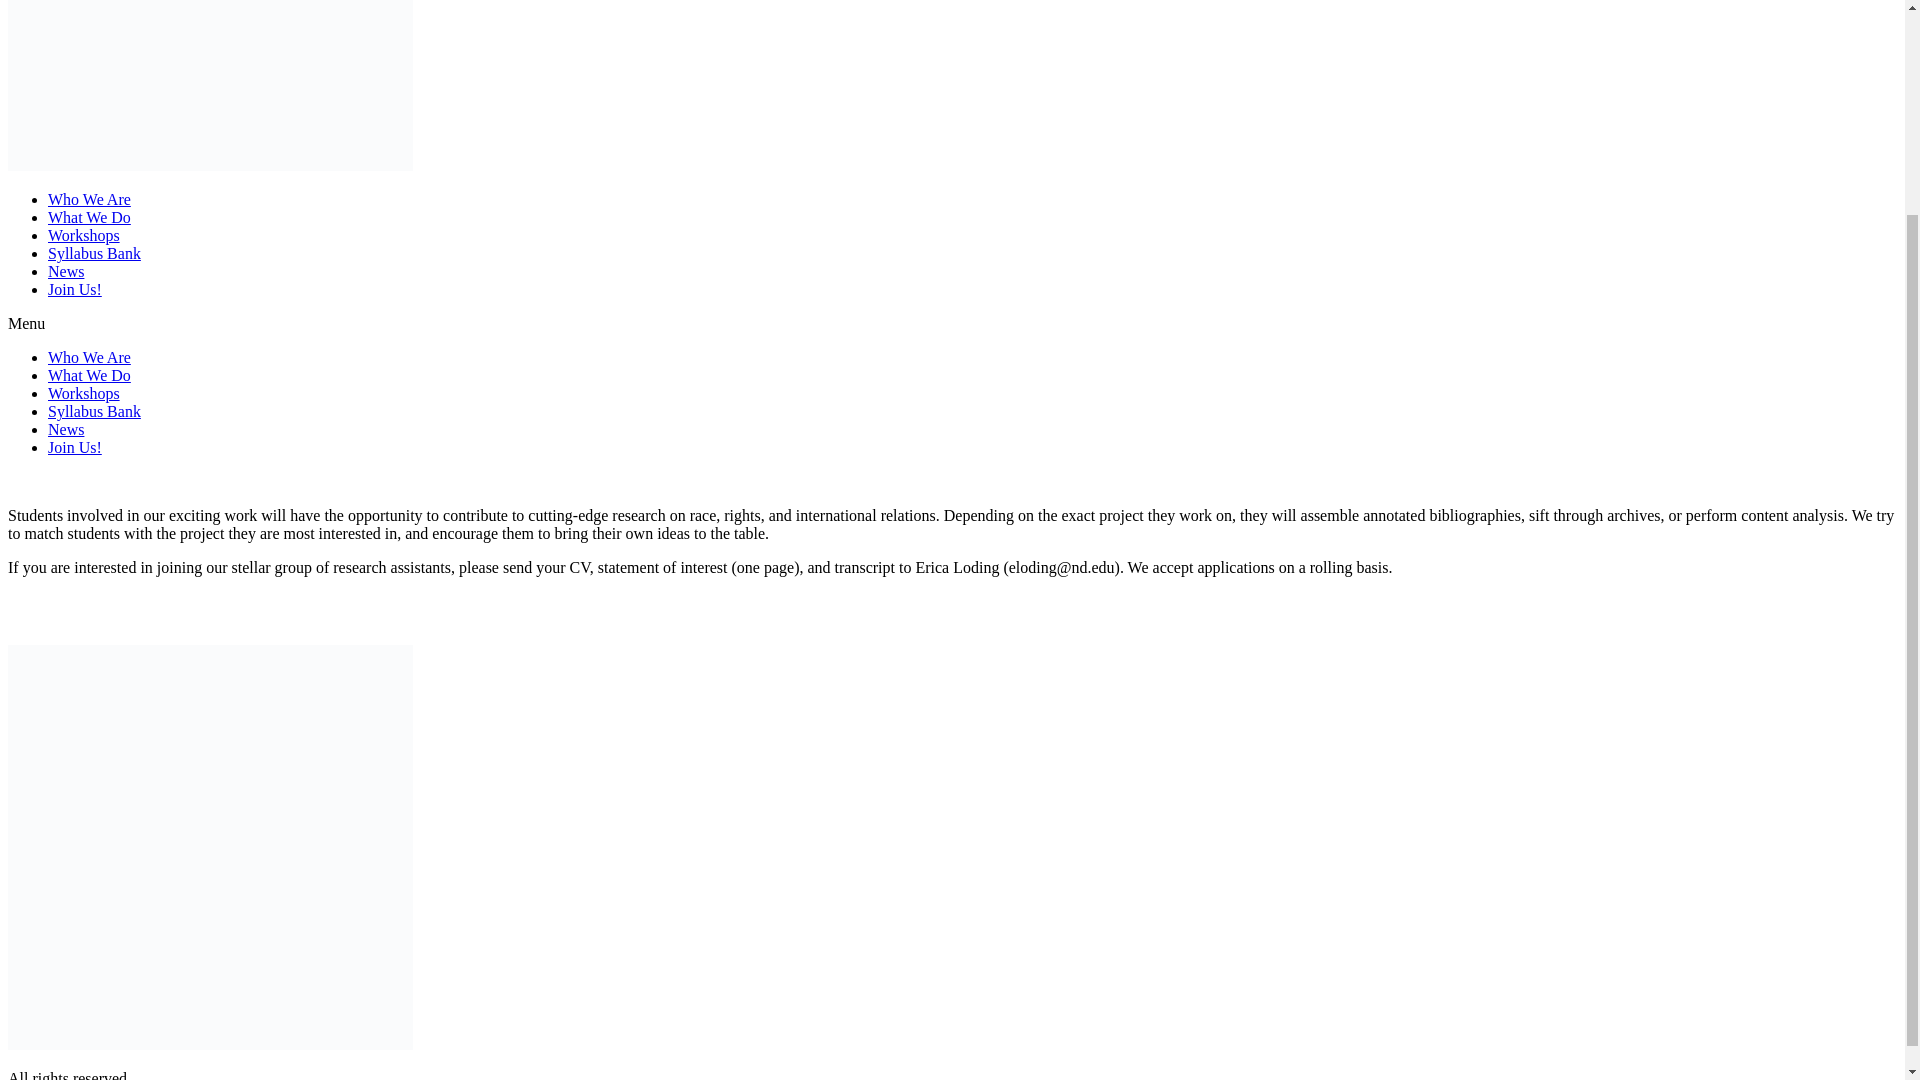  I want to click on Who We Are, so click(89, 357).